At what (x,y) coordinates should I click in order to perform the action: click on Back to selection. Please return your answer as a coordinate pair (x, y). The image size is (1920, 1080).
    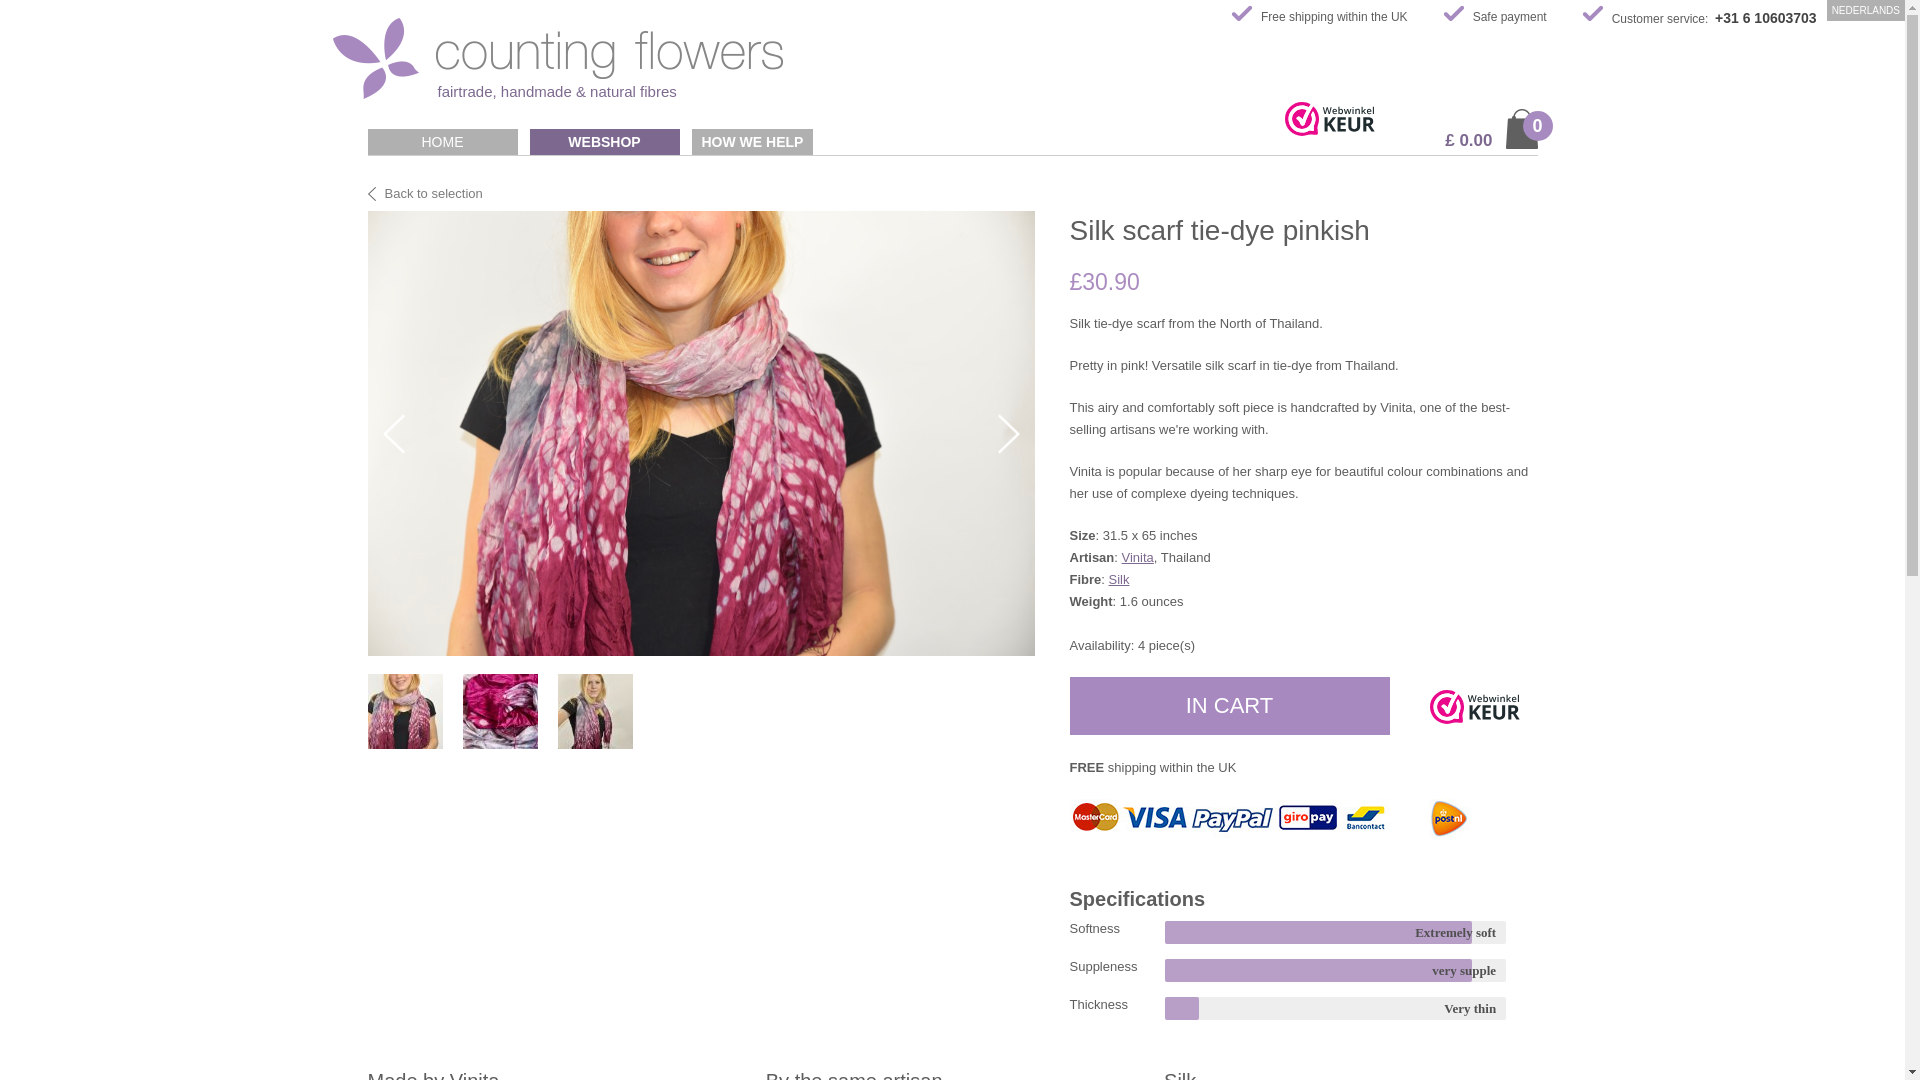
    Looking at the image, I should click on (426, 192).